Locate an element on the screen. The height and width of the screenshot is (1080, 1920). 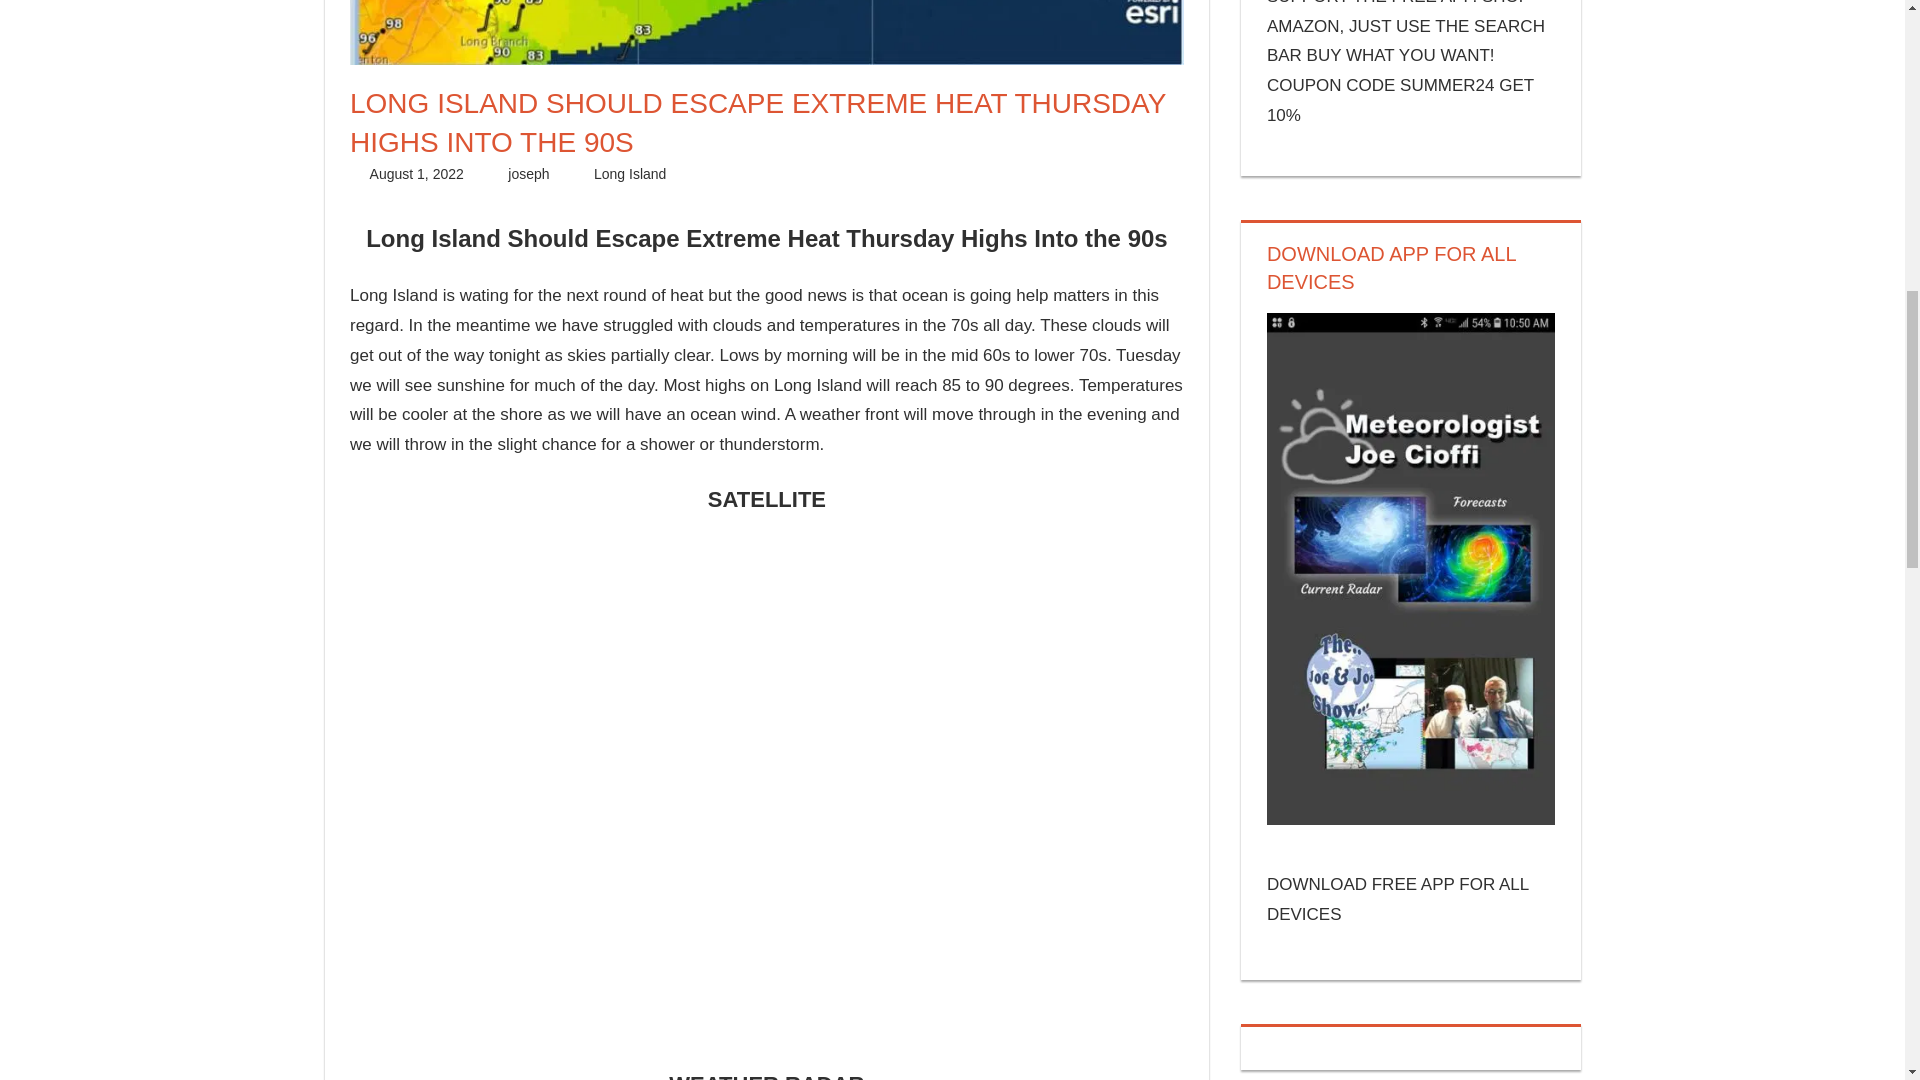
August 1, 2022 is located at coordinates (417, 174).